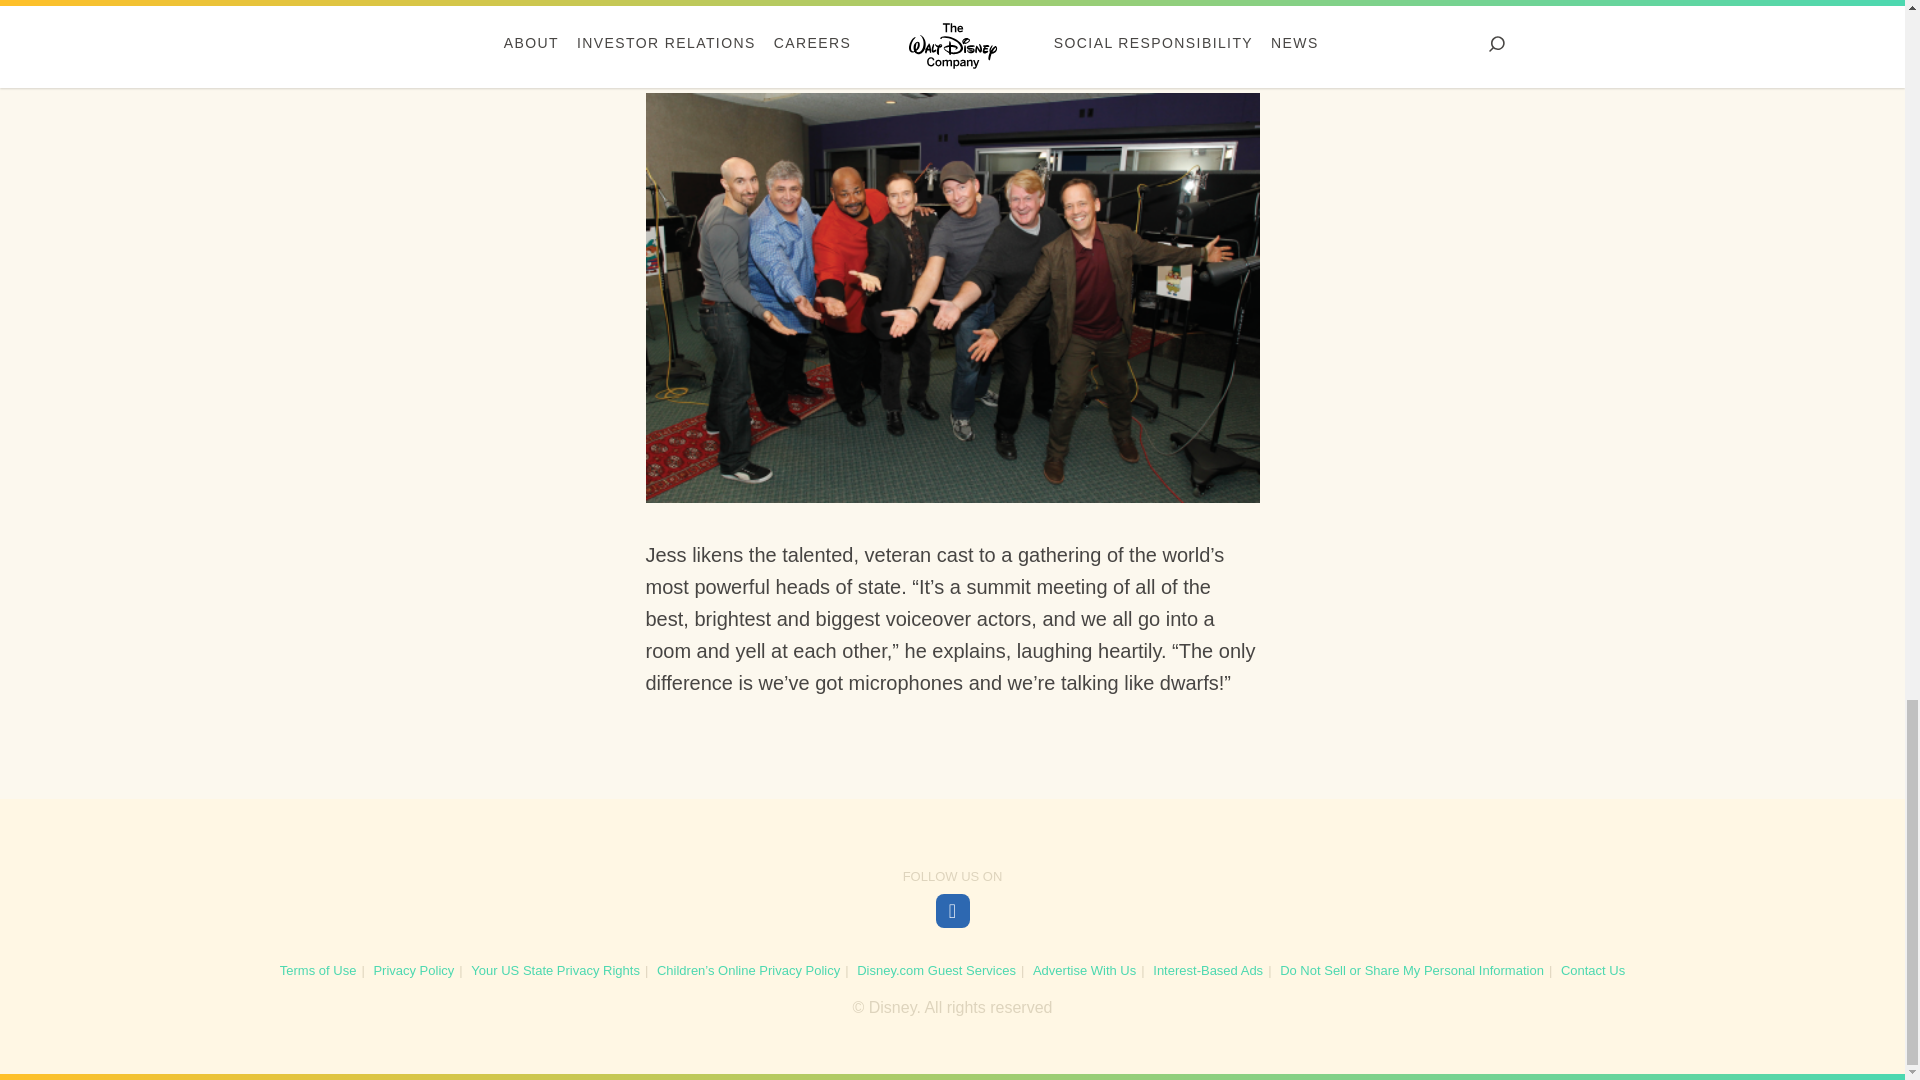 This screenshot has width=1920, height=1080. Describe the element at coordinates (412, 970) in the screenshot. I see `Privacy Policy` at that location.